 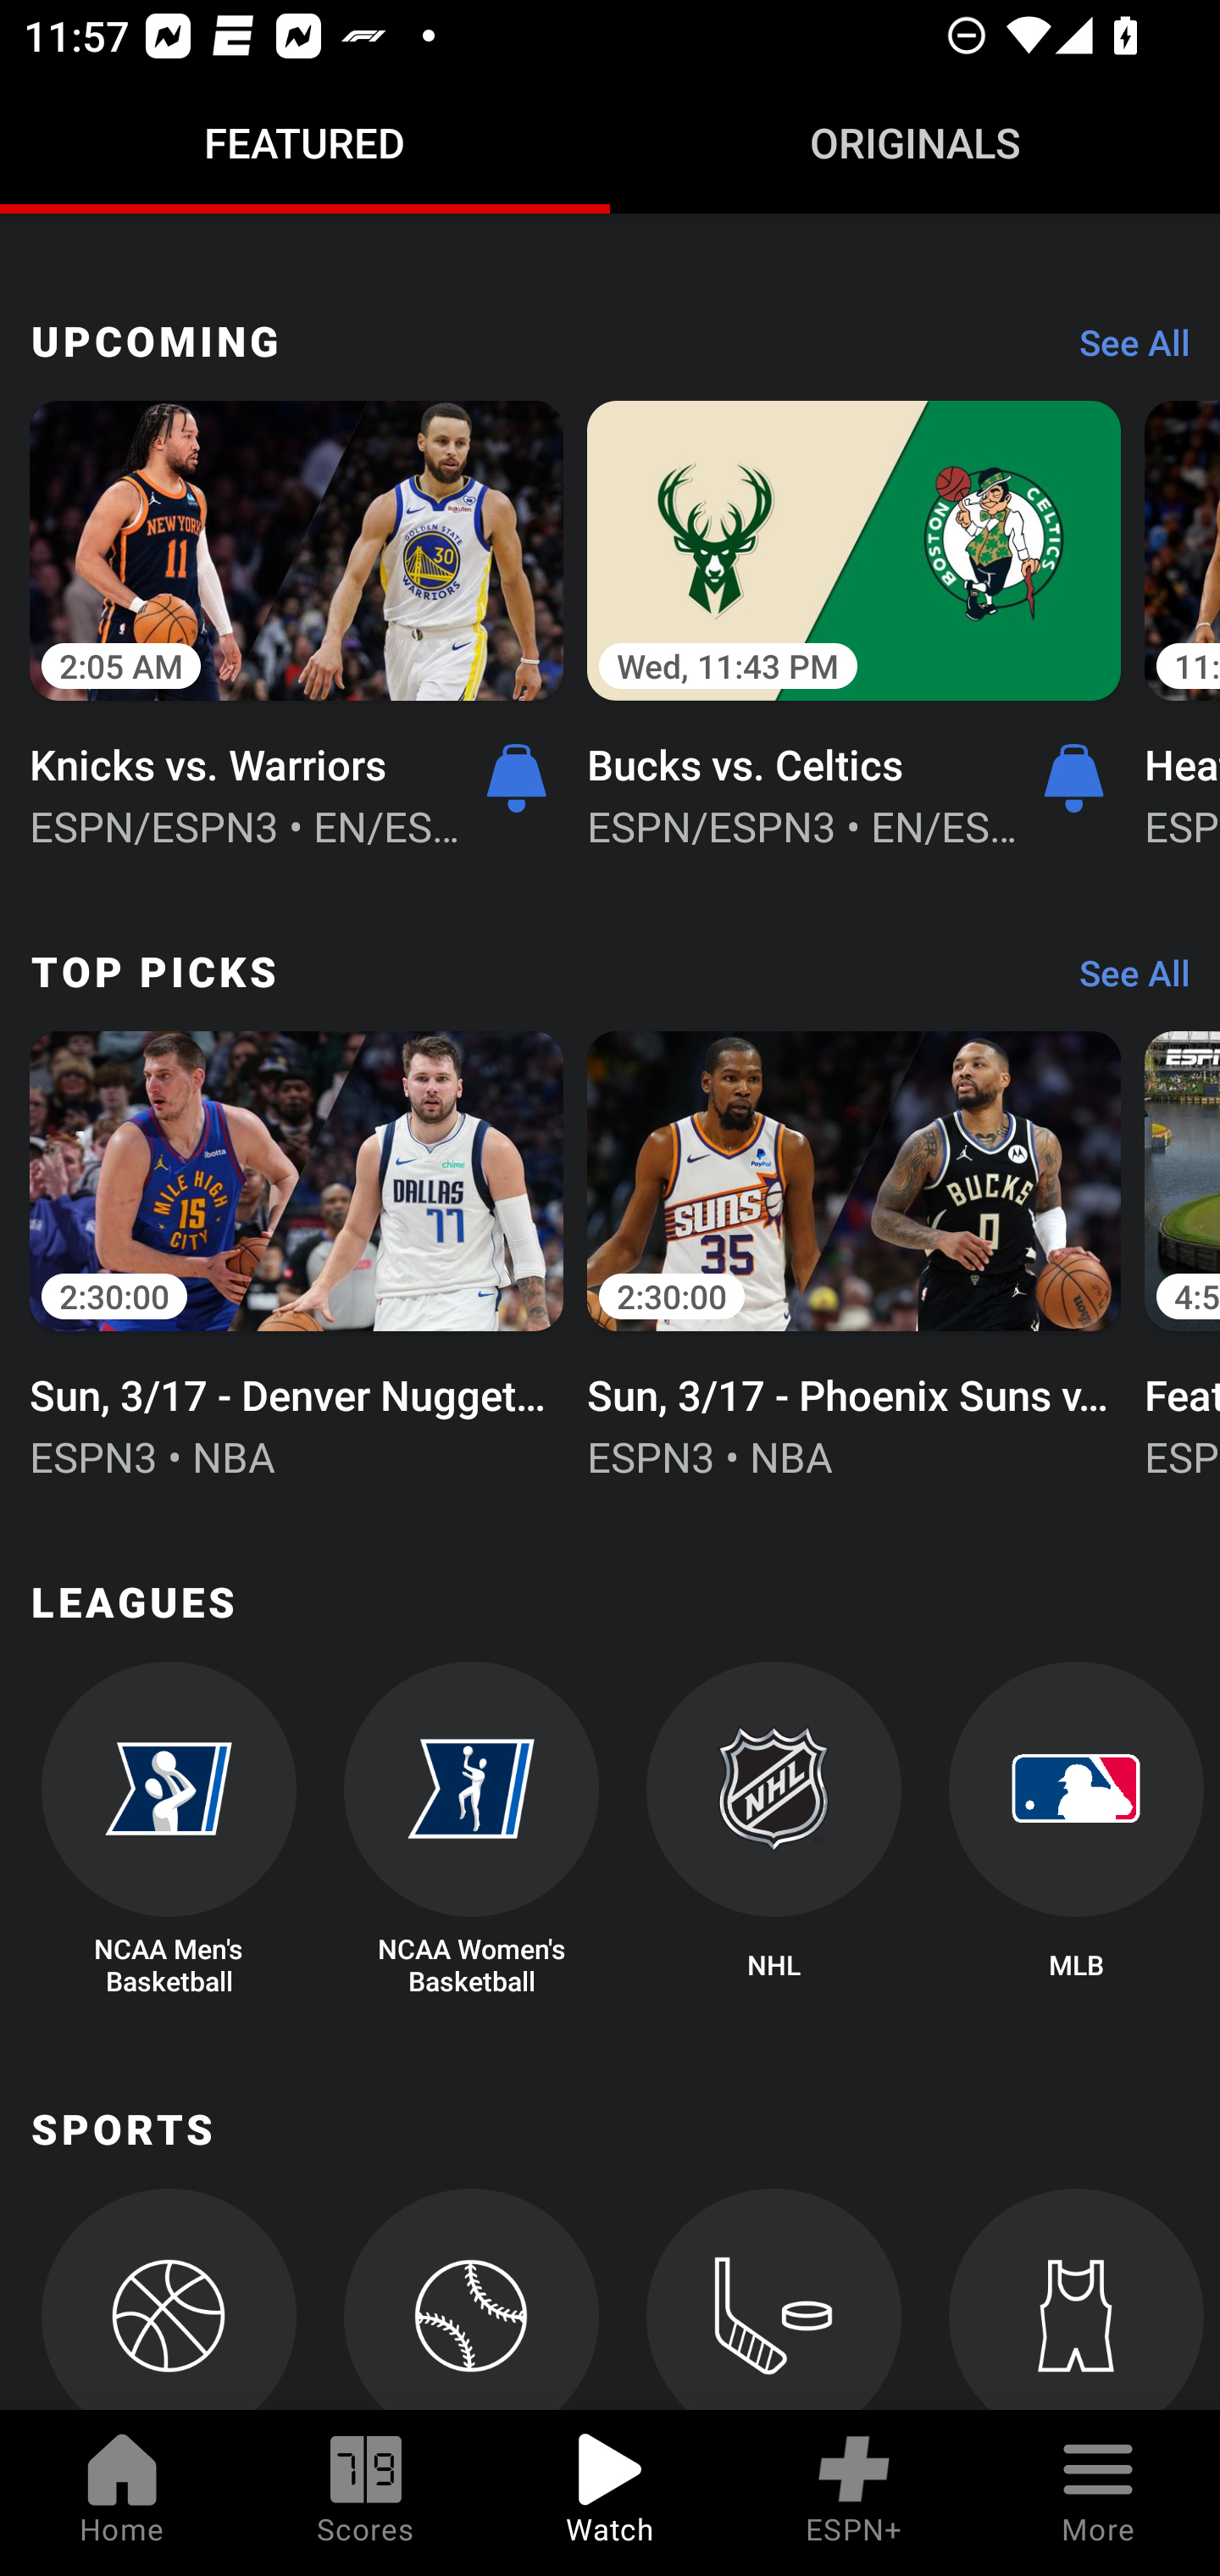 What do you see at coordinates (1123, 350) in the screenshot?
I see `See All` at bounding box center [1123, 350].